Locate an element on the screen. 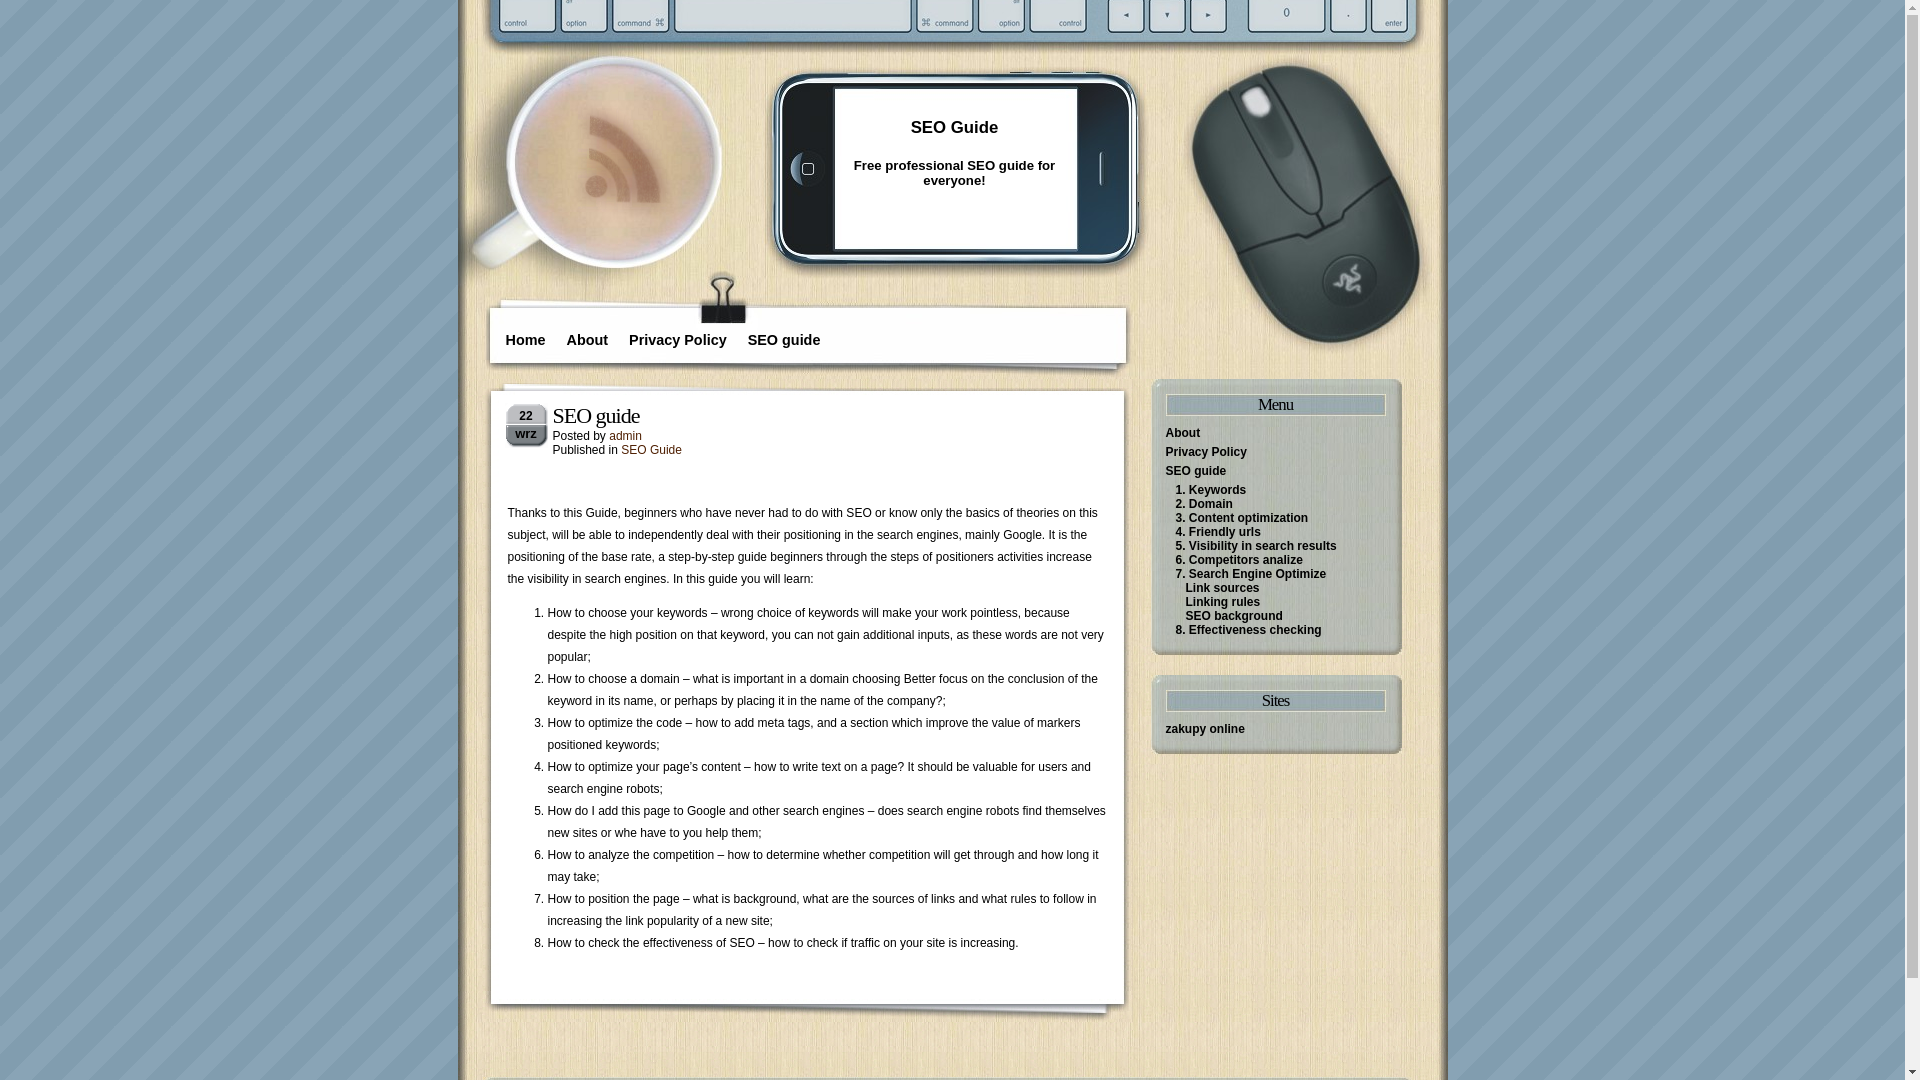  6. Competitors analize is located at coordinates (1240, 560).